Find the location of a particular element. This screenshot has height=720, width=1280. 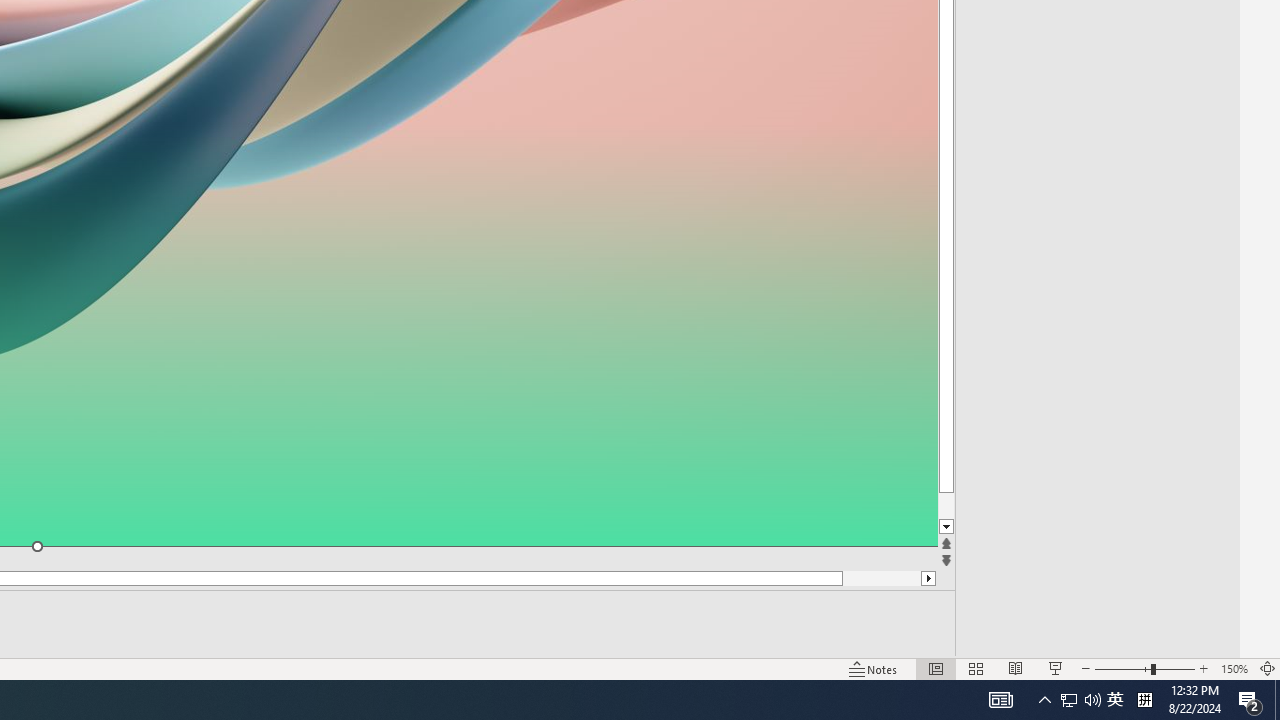

Zoom Out is located at coordinates (1122, 668).